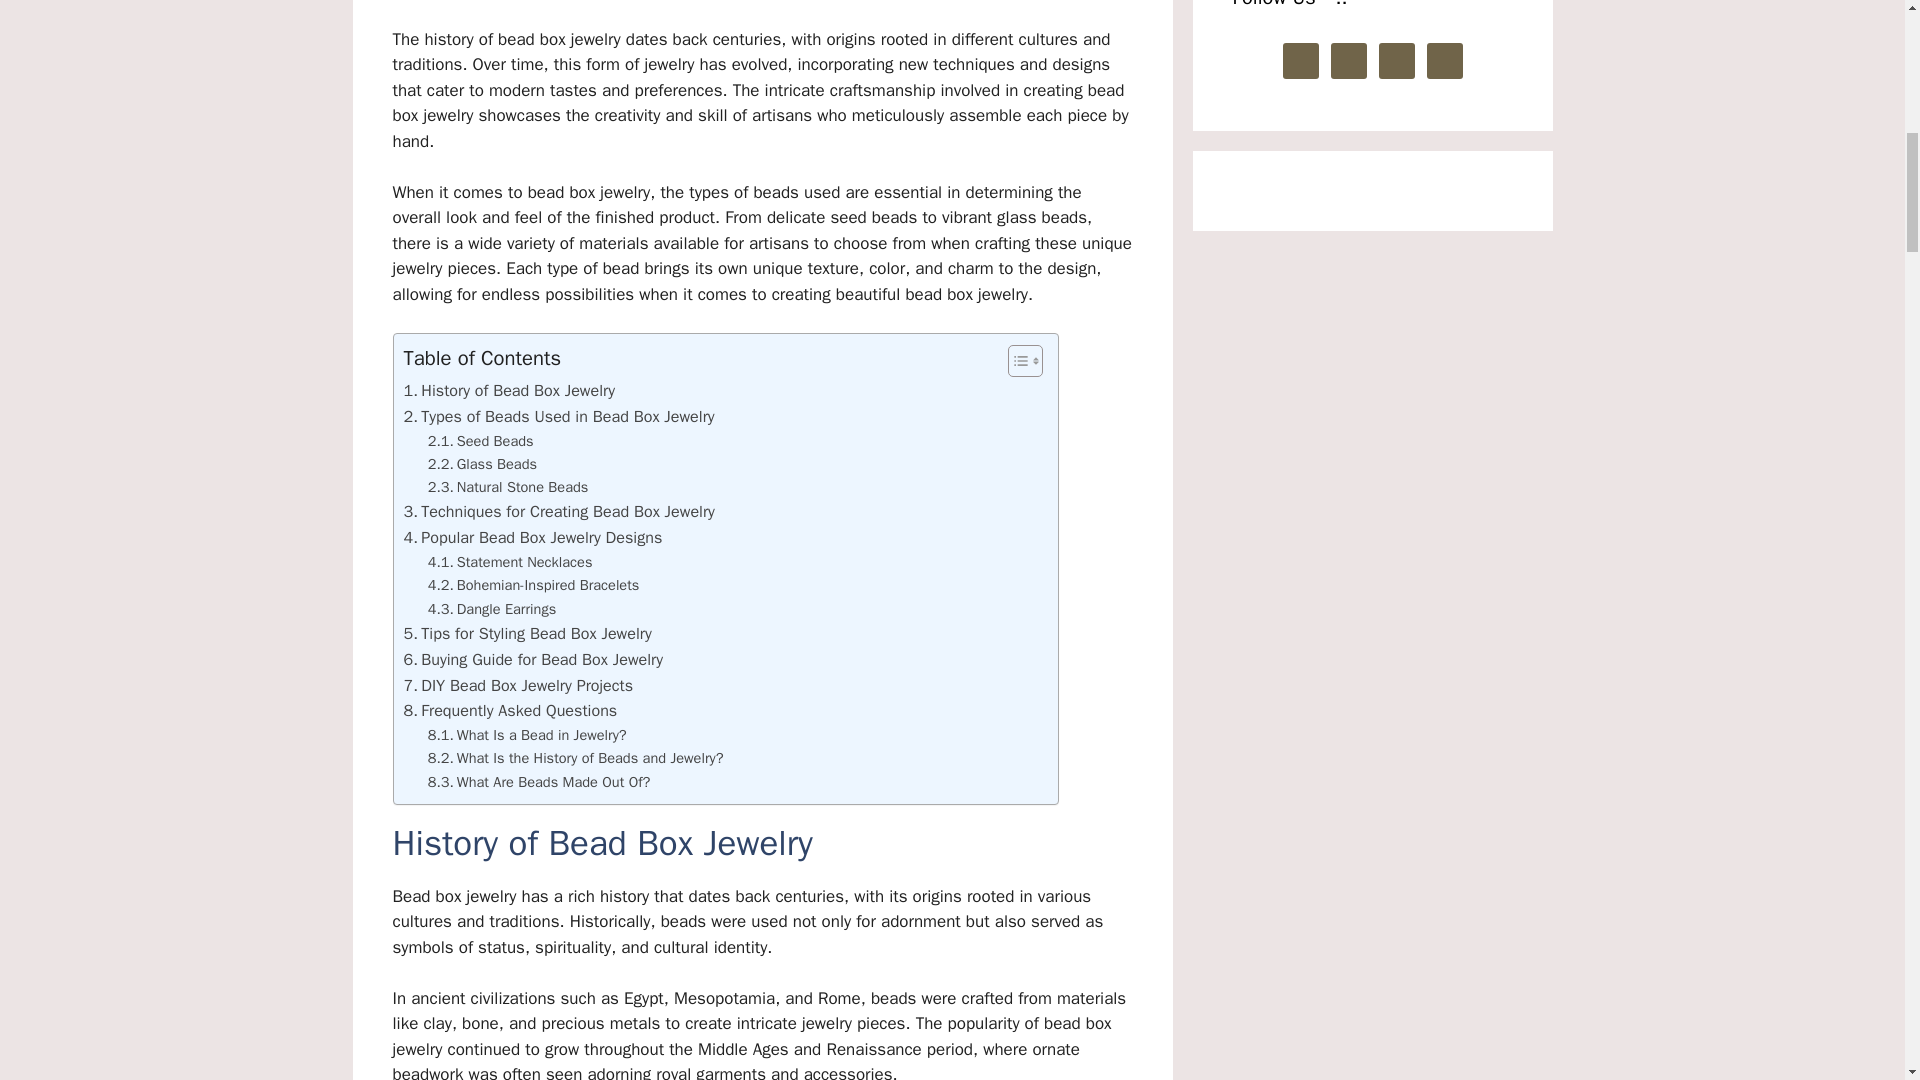 Image resolution: width=1920 pixels, height=1080 pixels. Describe the element at coordinates (510, 390) in the screenshot. I see `History of Bead Box Jewelry` at that location.